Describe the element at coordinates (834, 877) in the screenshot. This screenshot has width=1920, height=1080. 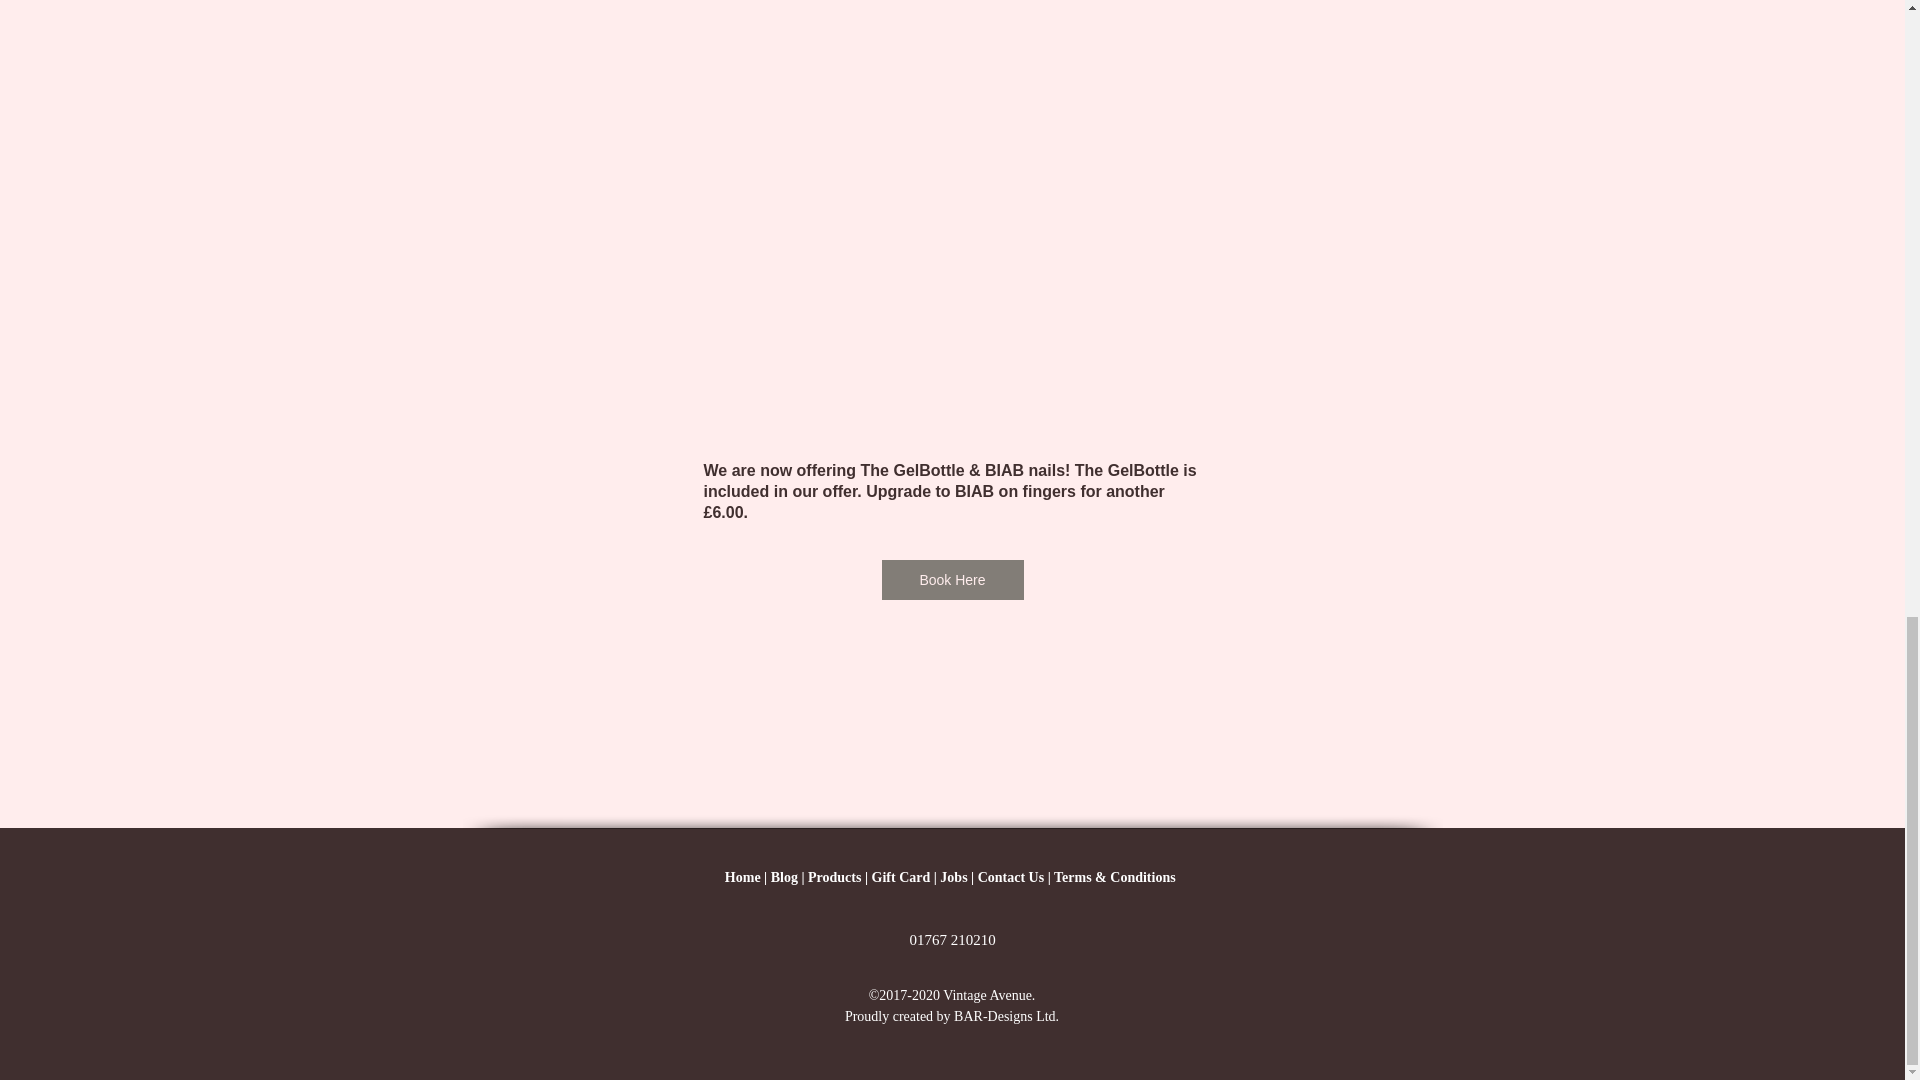
I see `Products` at that location.